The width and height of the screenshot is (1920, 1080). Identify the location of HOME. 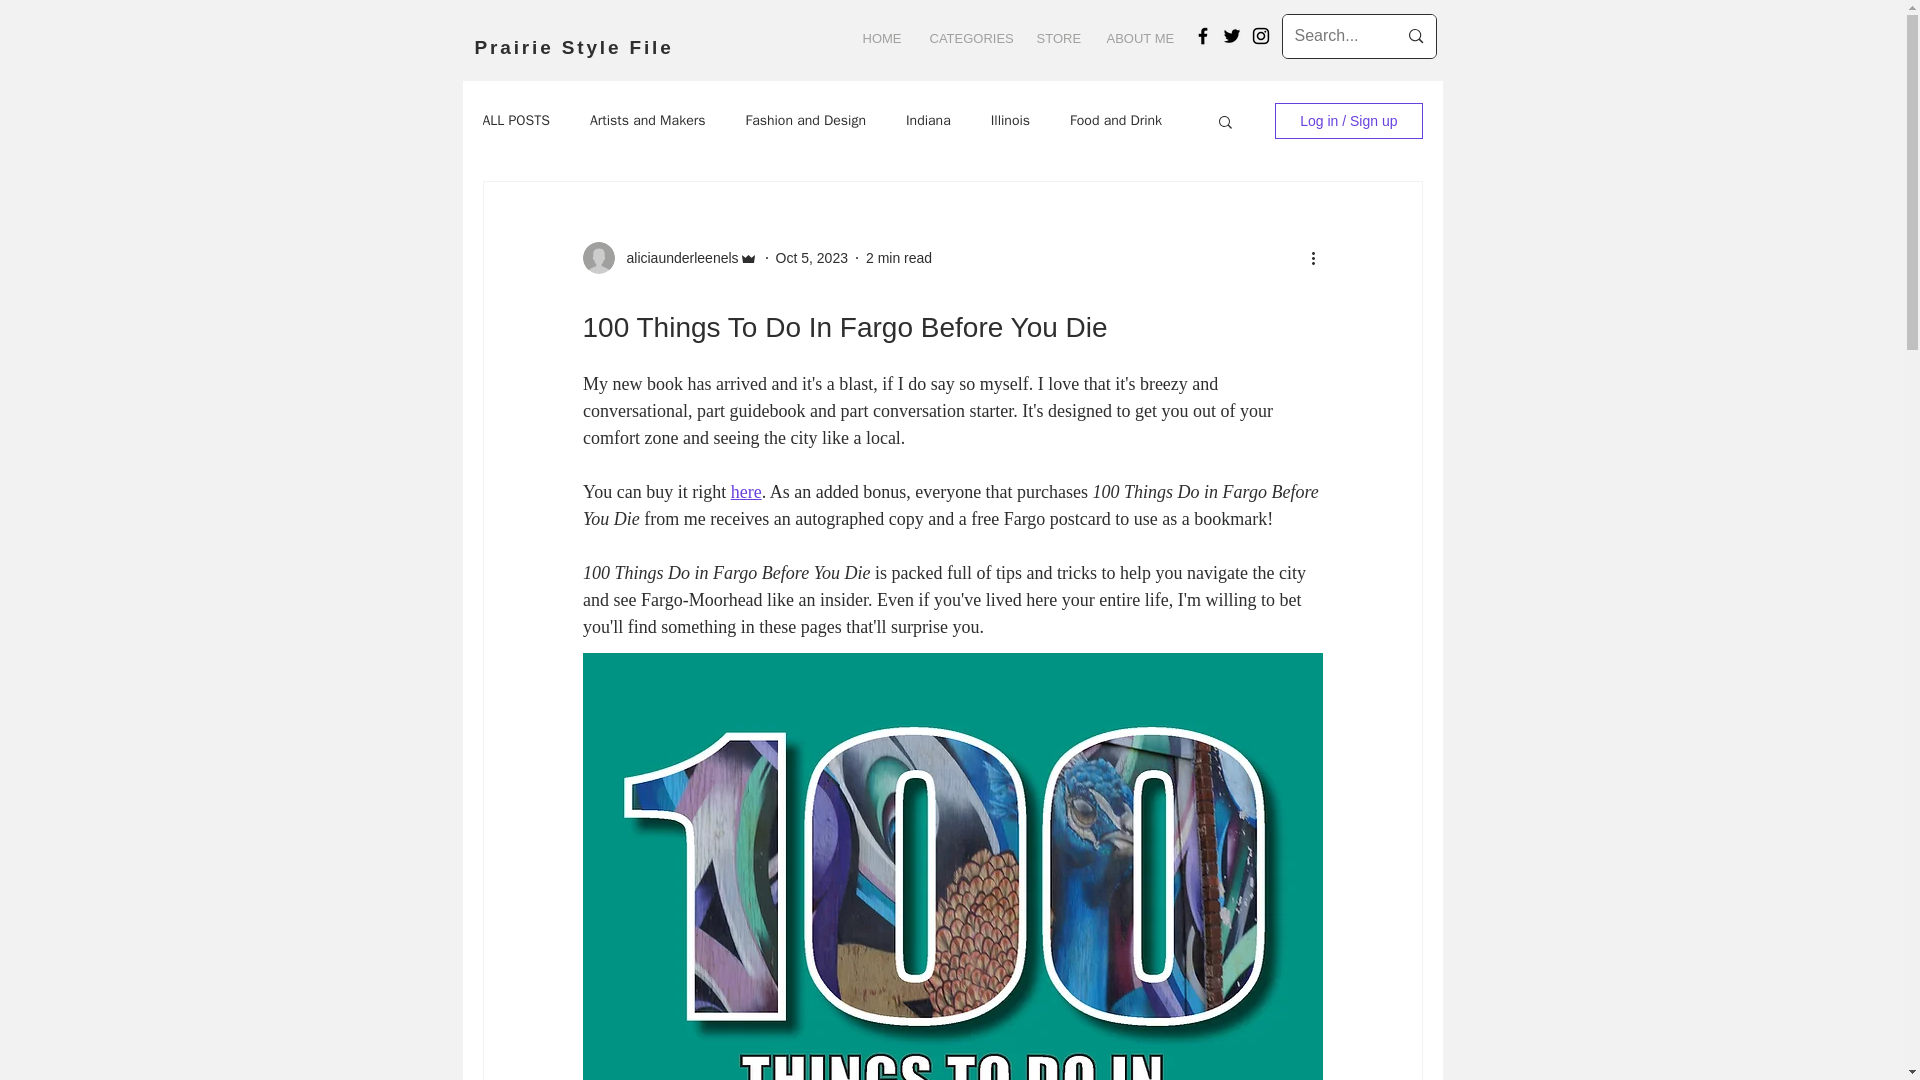
(882, 38).